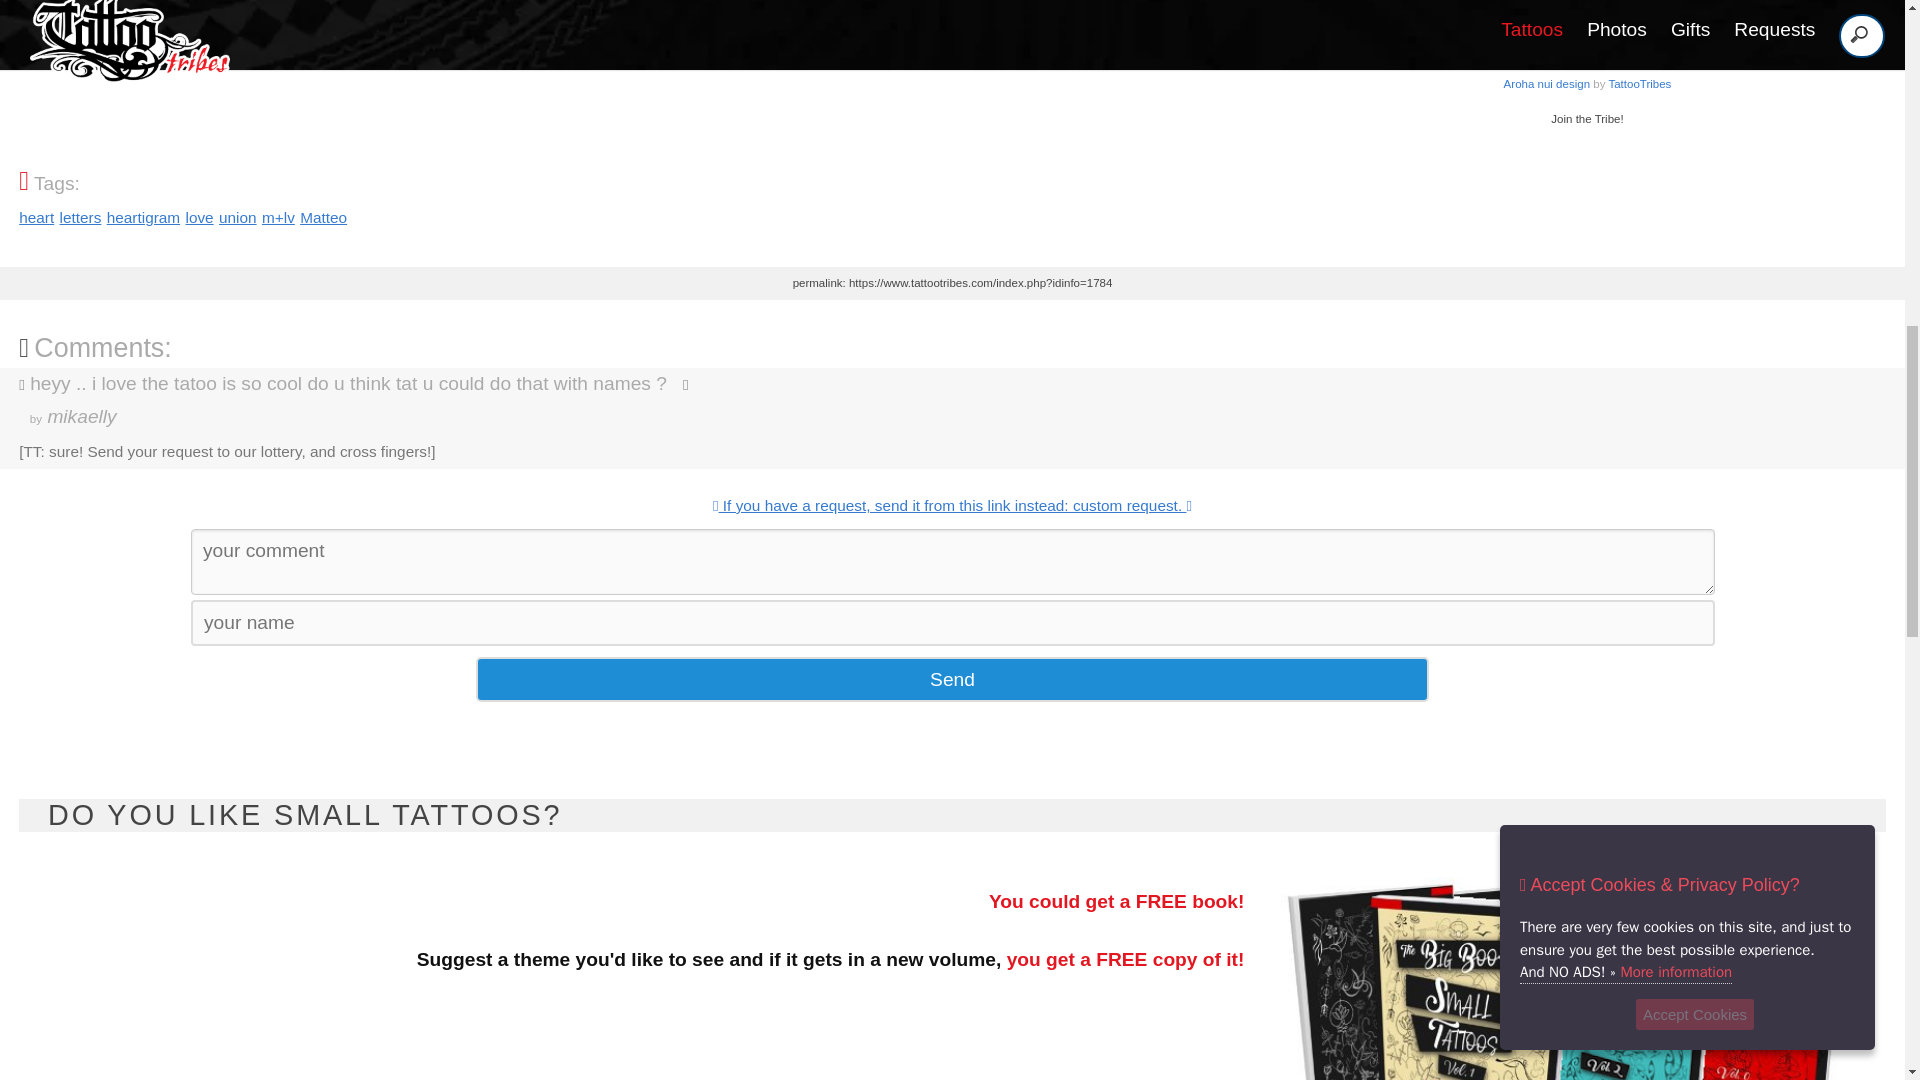  I want to click on Much Love t-shirt, so click(1586, 78).